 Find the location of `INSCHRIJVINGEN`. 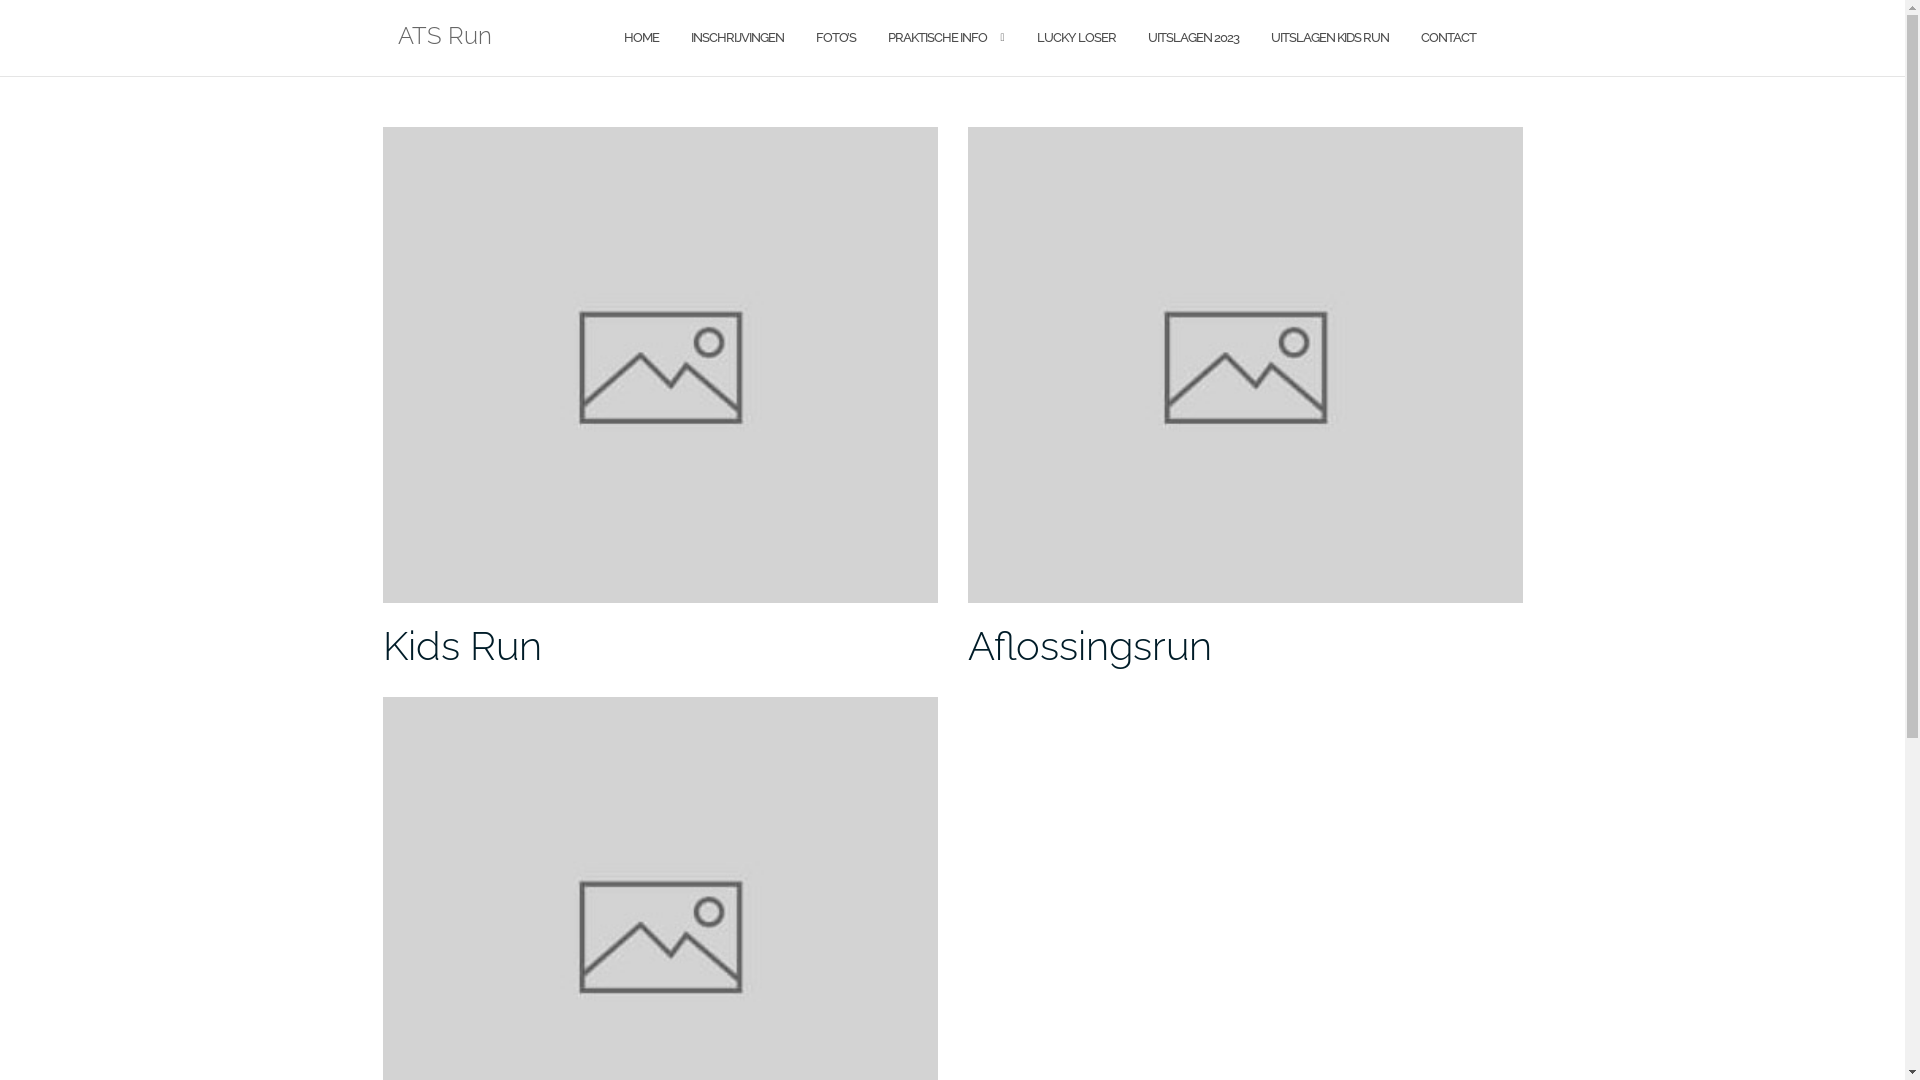

INSCHRIJVINGEN is located at coordinates (736, 38).